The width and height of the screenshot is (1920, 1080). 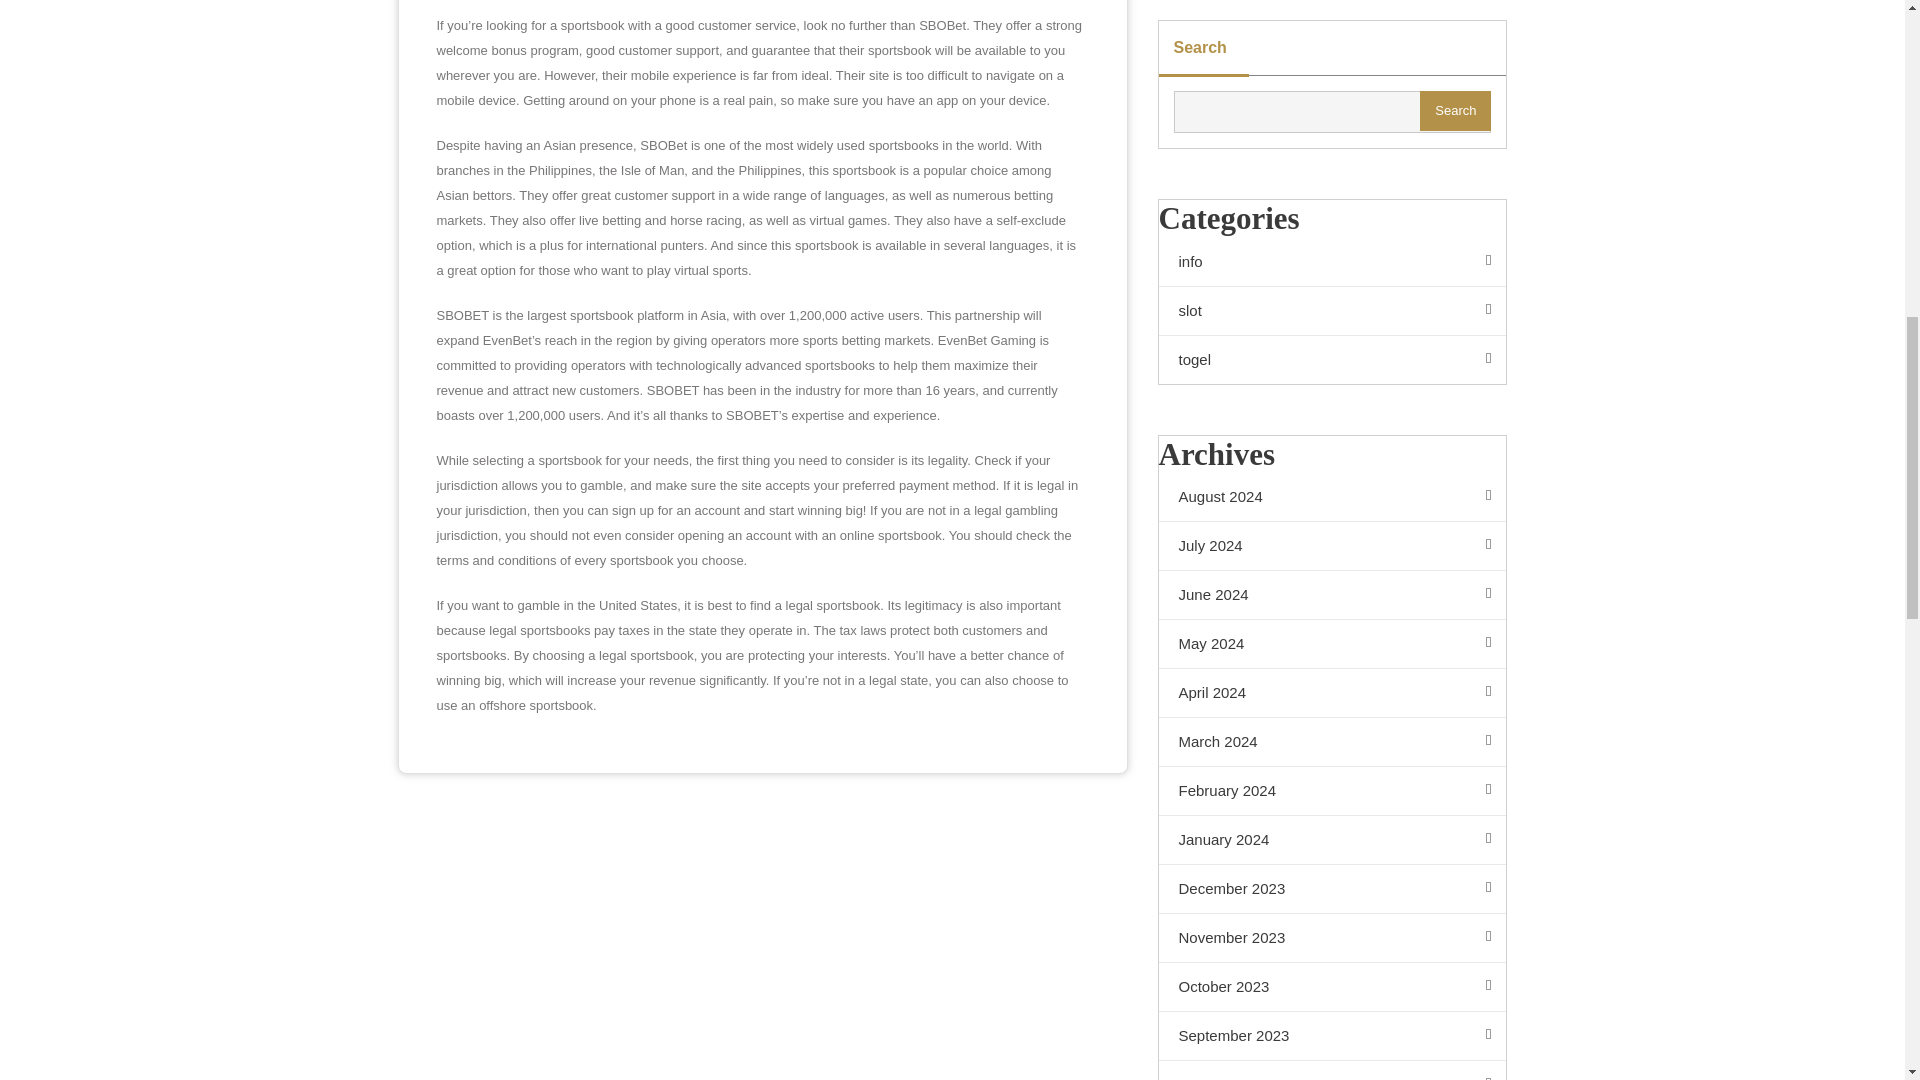 What do you see at coordinates (1331, 1070) in the screenshot?
I see `August 2023` at bounding box center [1331, 1070].